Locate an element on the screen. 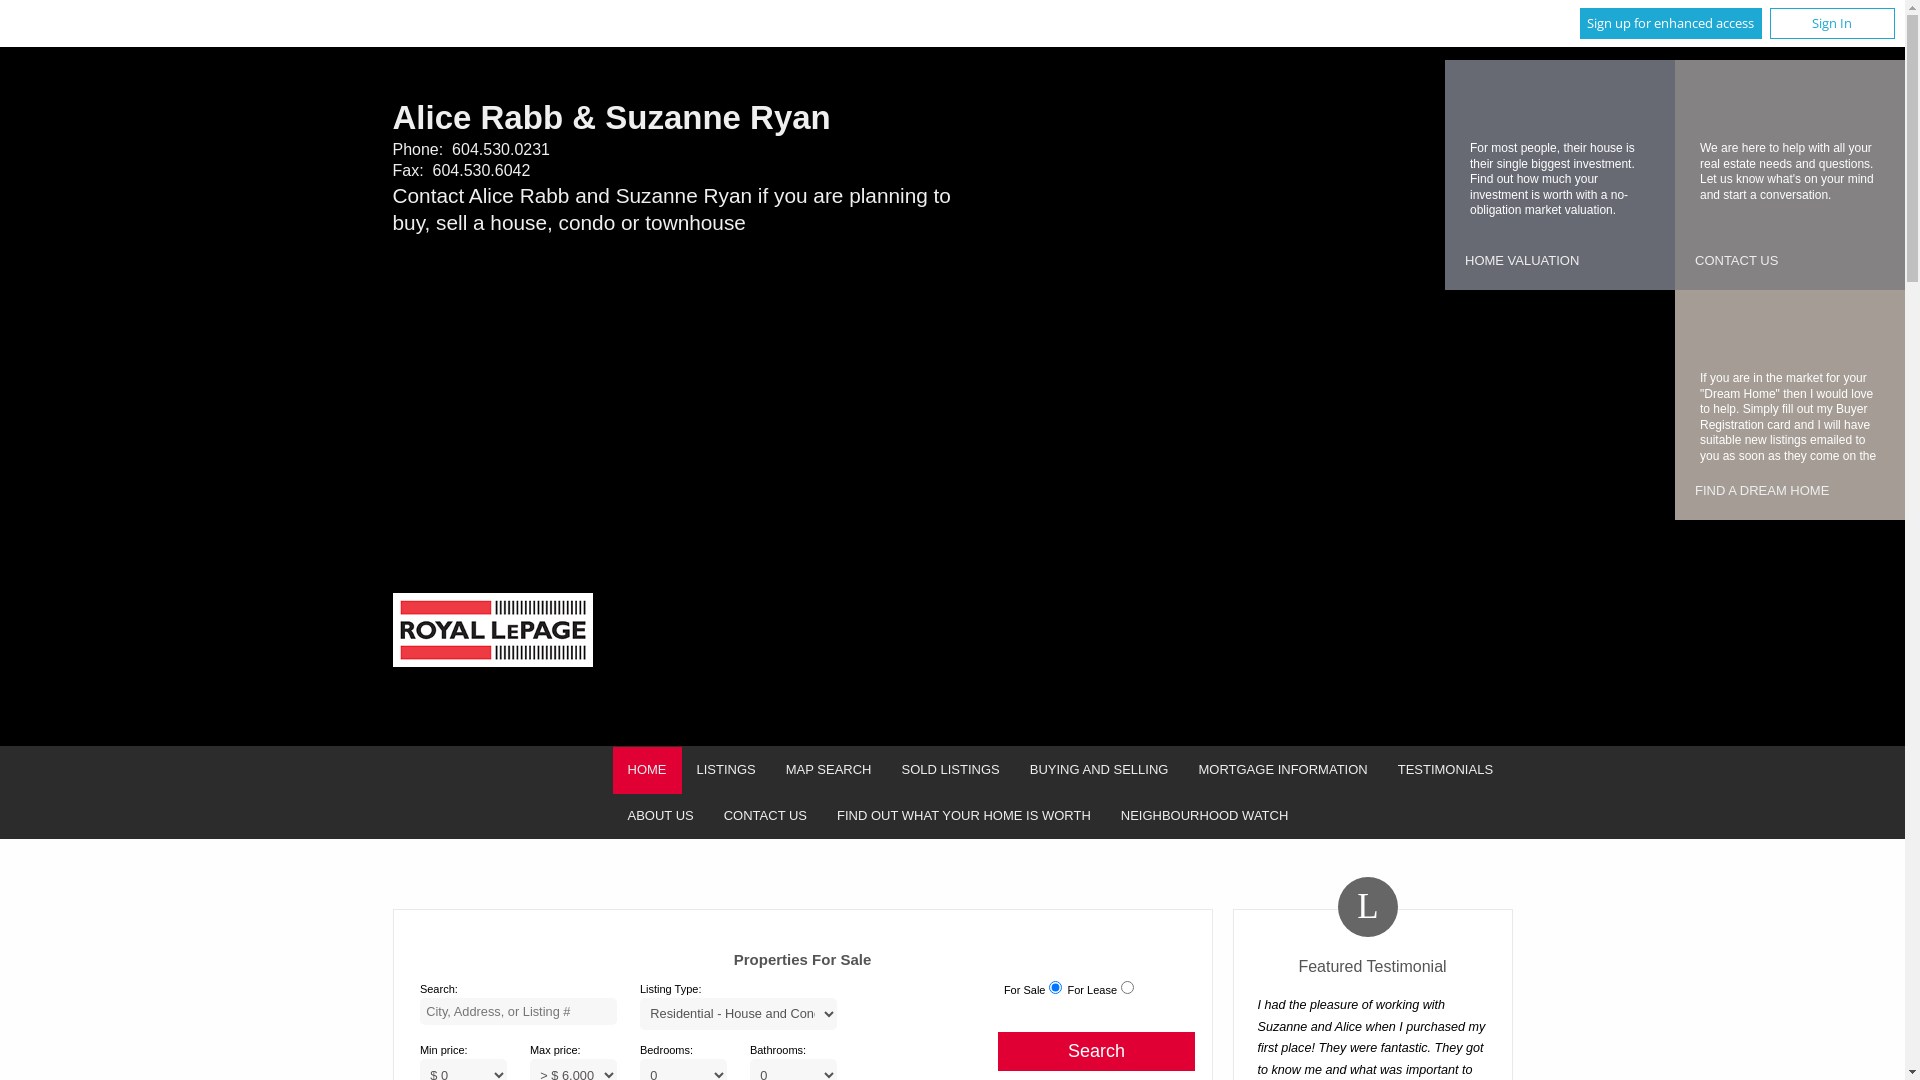 The height and width of the screenshot is (1080, 1920). Home is located at coordinates (492, 632).